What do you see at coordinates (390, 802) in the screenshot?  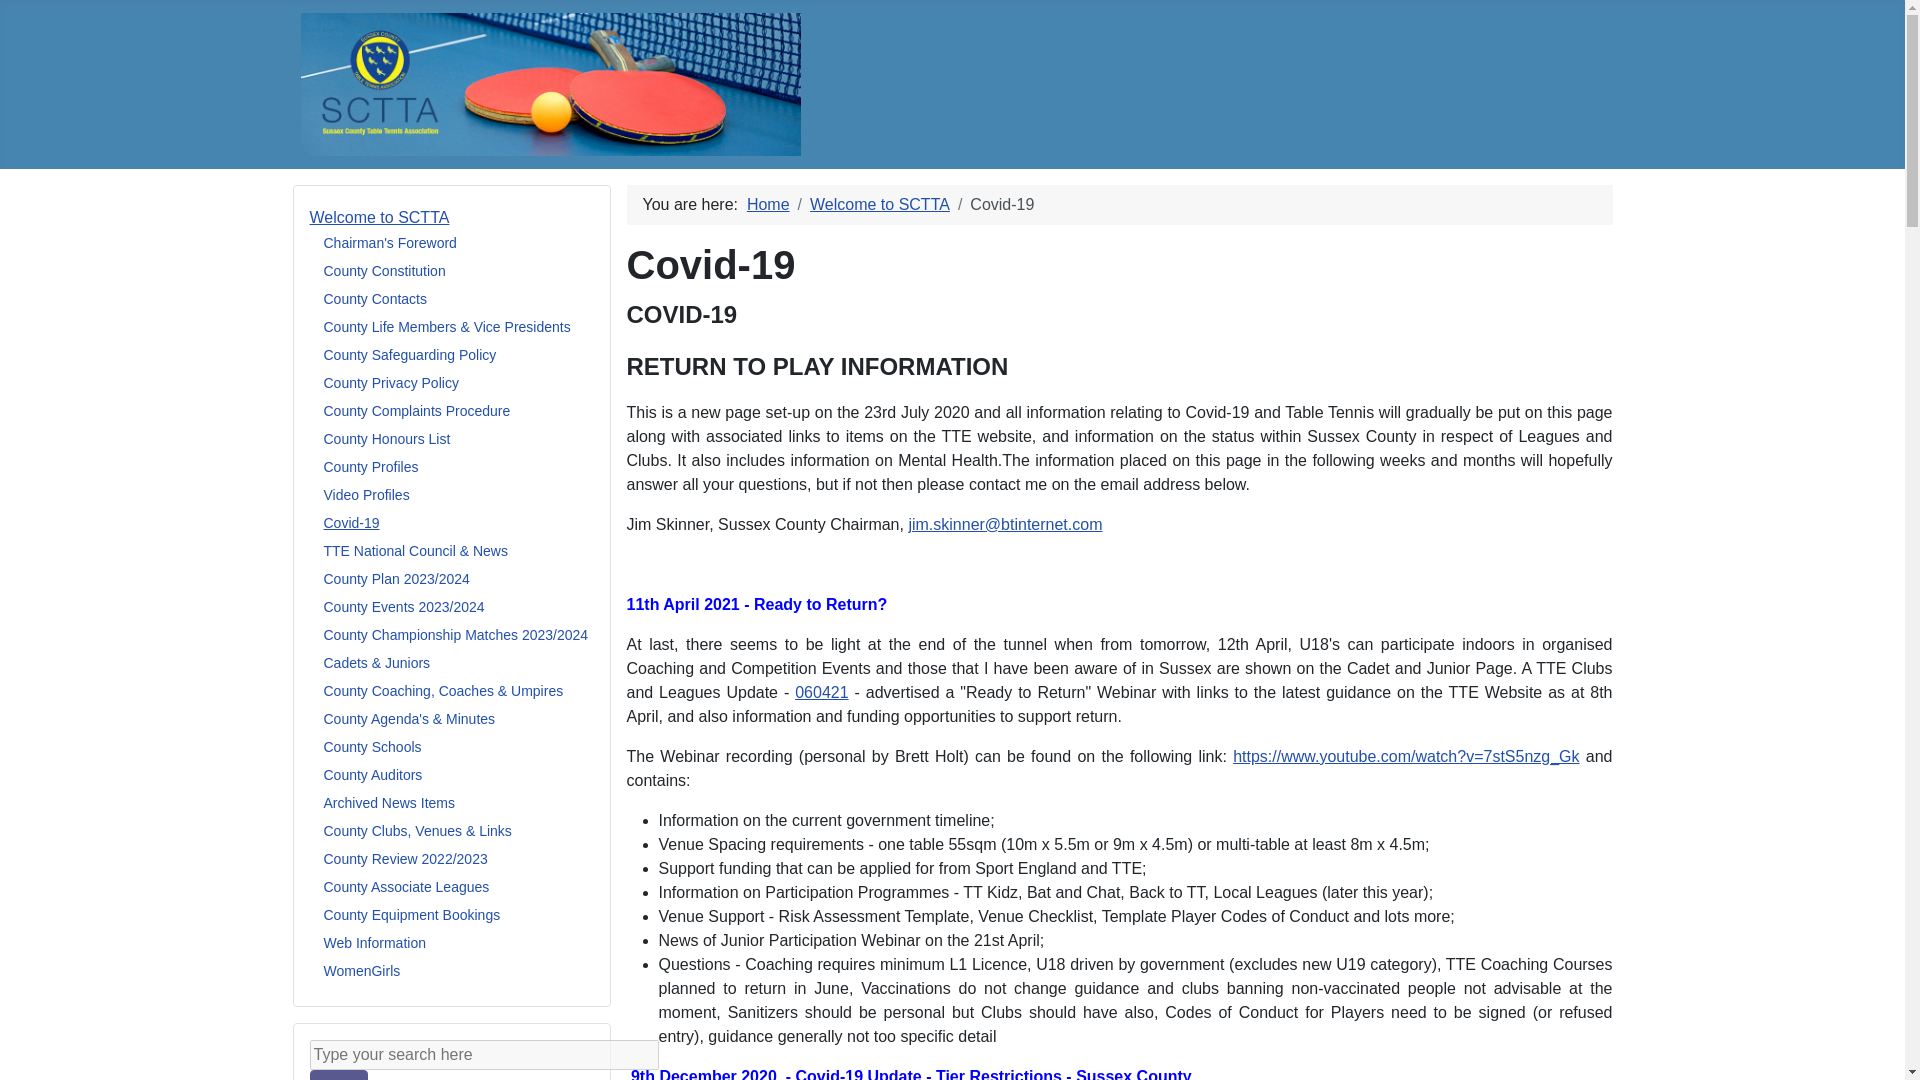 I see `Archived News Items` at bounding box center [390, 802].